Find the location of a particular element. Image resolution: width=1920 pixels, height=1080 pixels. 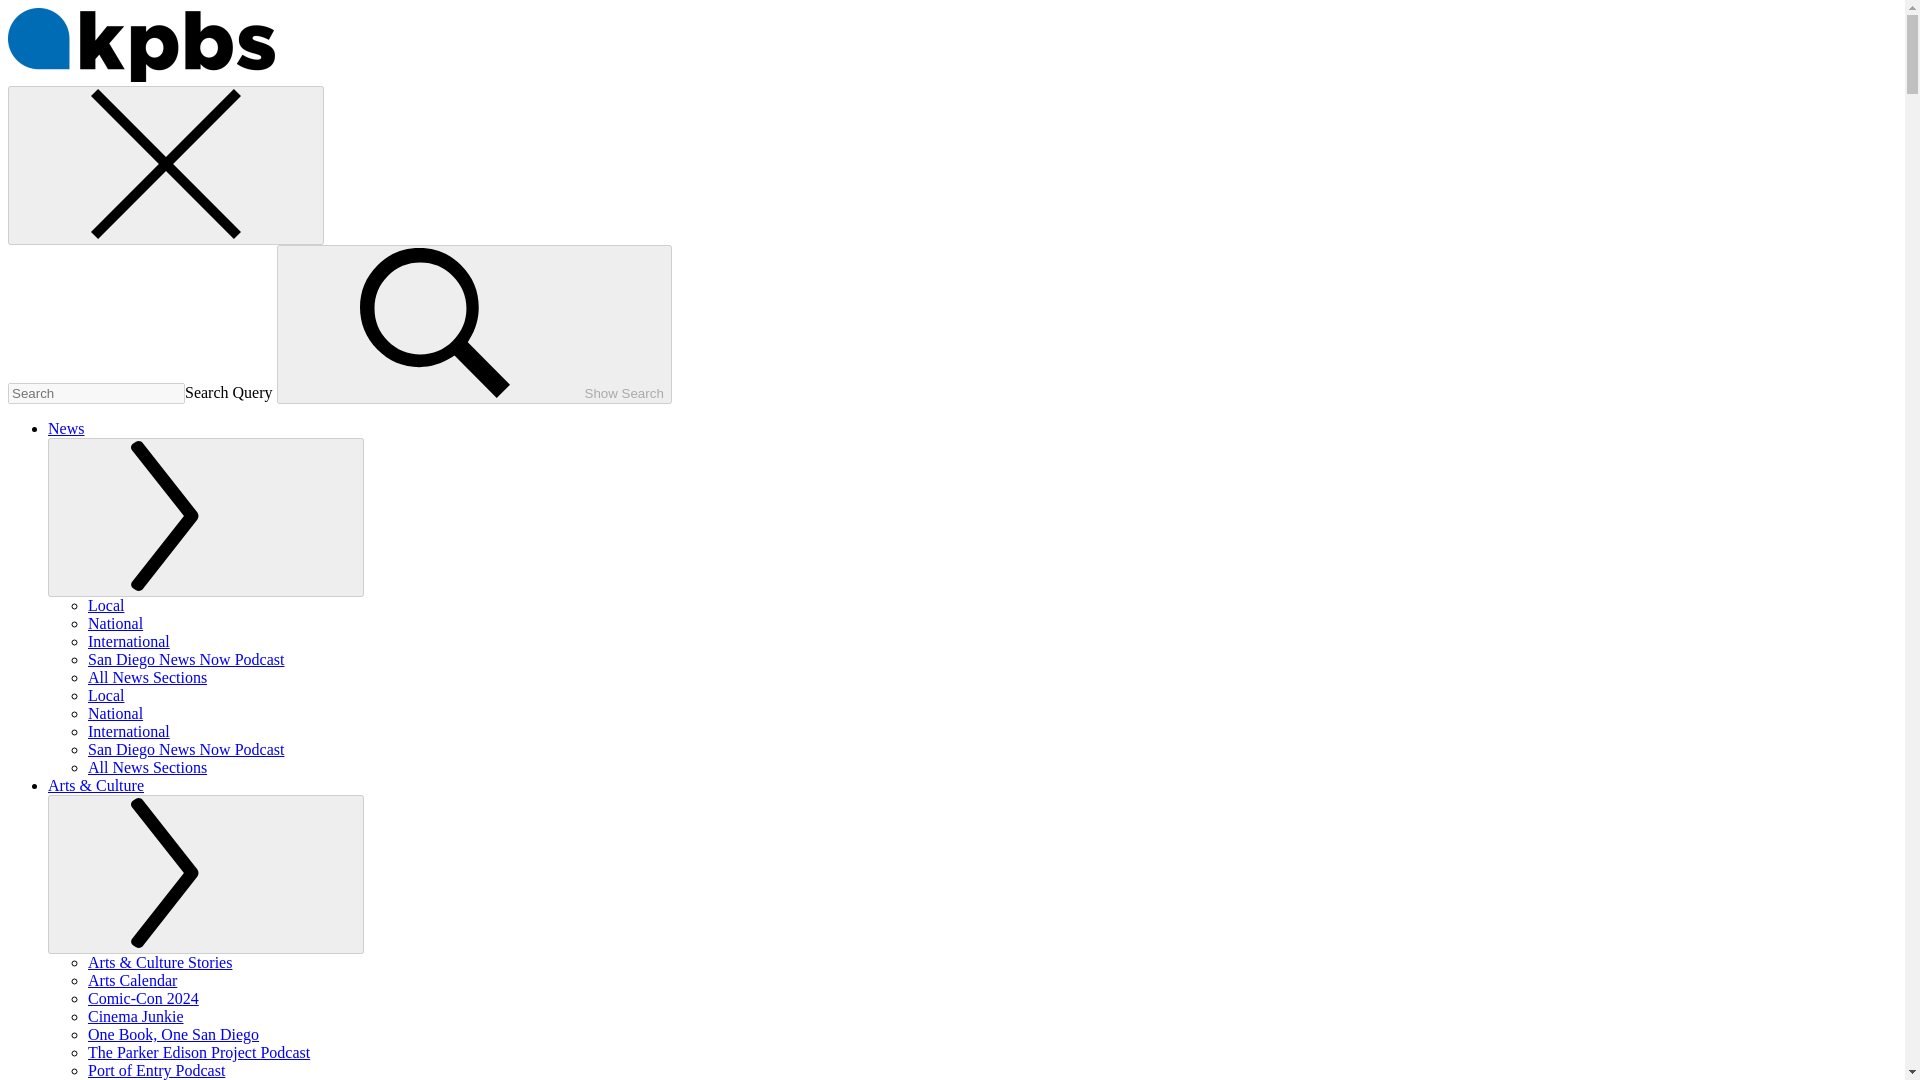

All News Sections is located at coordinates (148, 768).